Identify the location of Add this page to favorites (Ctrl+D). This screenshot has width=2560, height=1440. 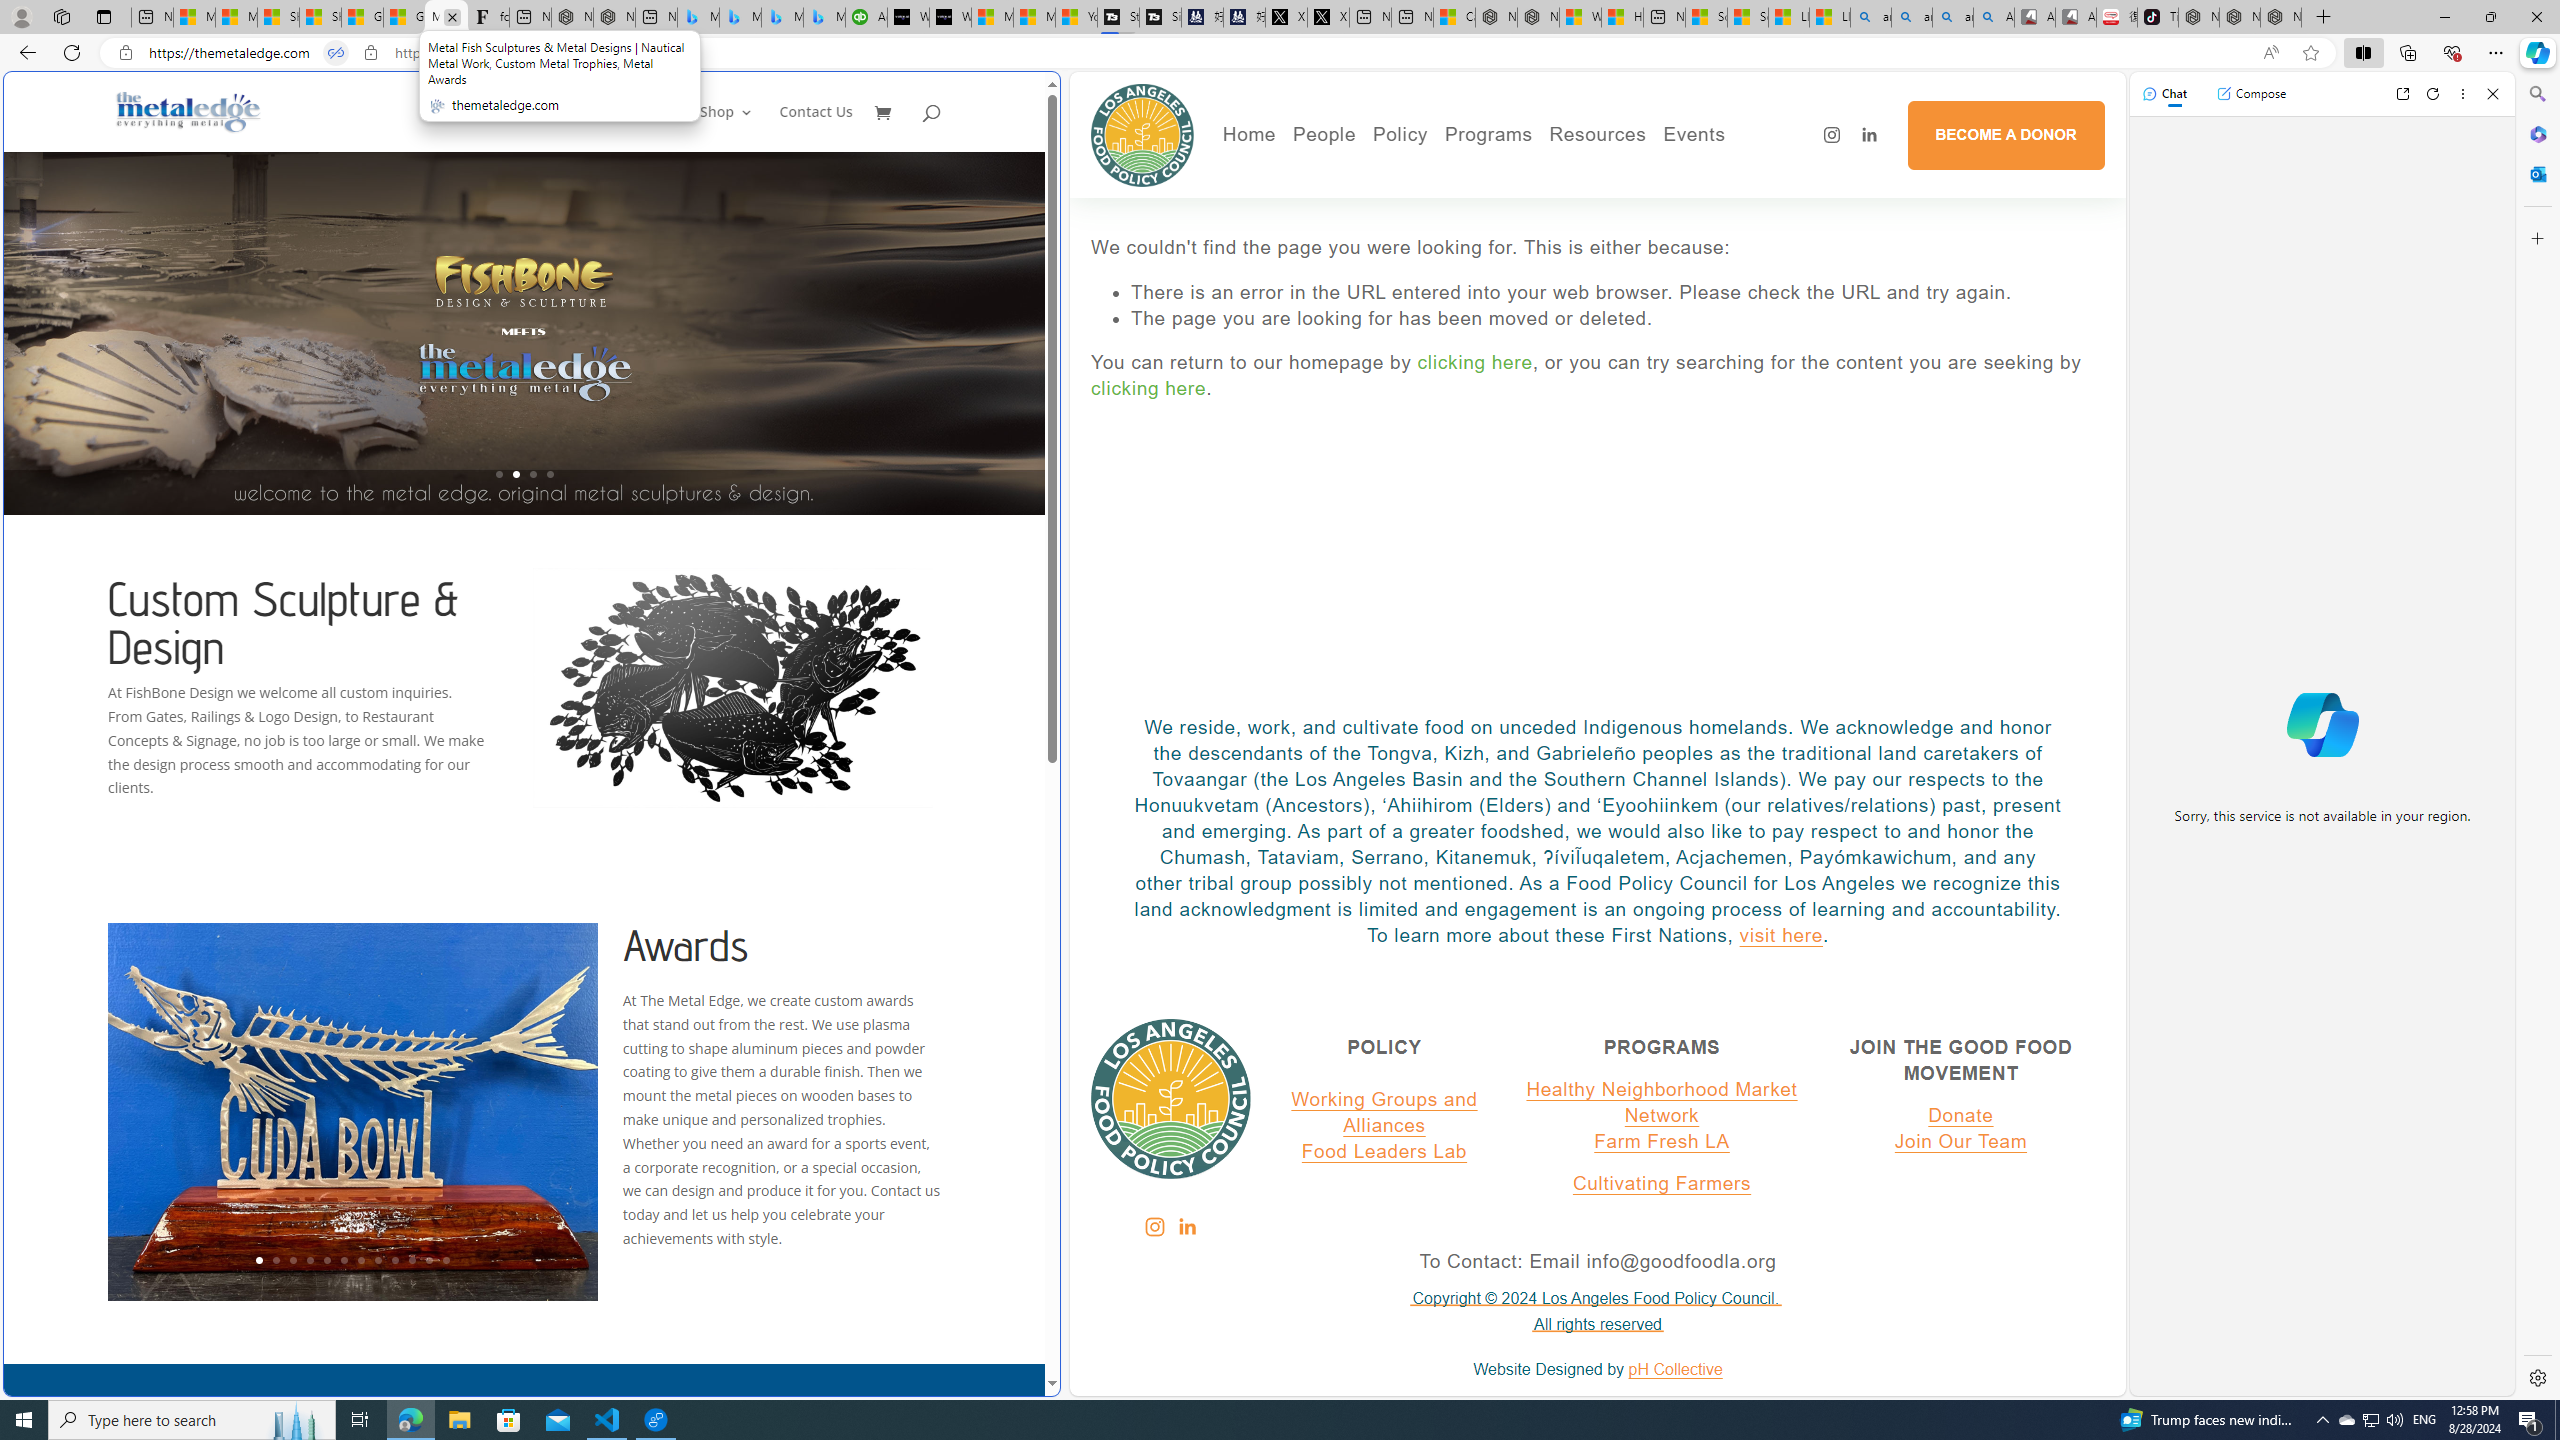
(2312, 53).